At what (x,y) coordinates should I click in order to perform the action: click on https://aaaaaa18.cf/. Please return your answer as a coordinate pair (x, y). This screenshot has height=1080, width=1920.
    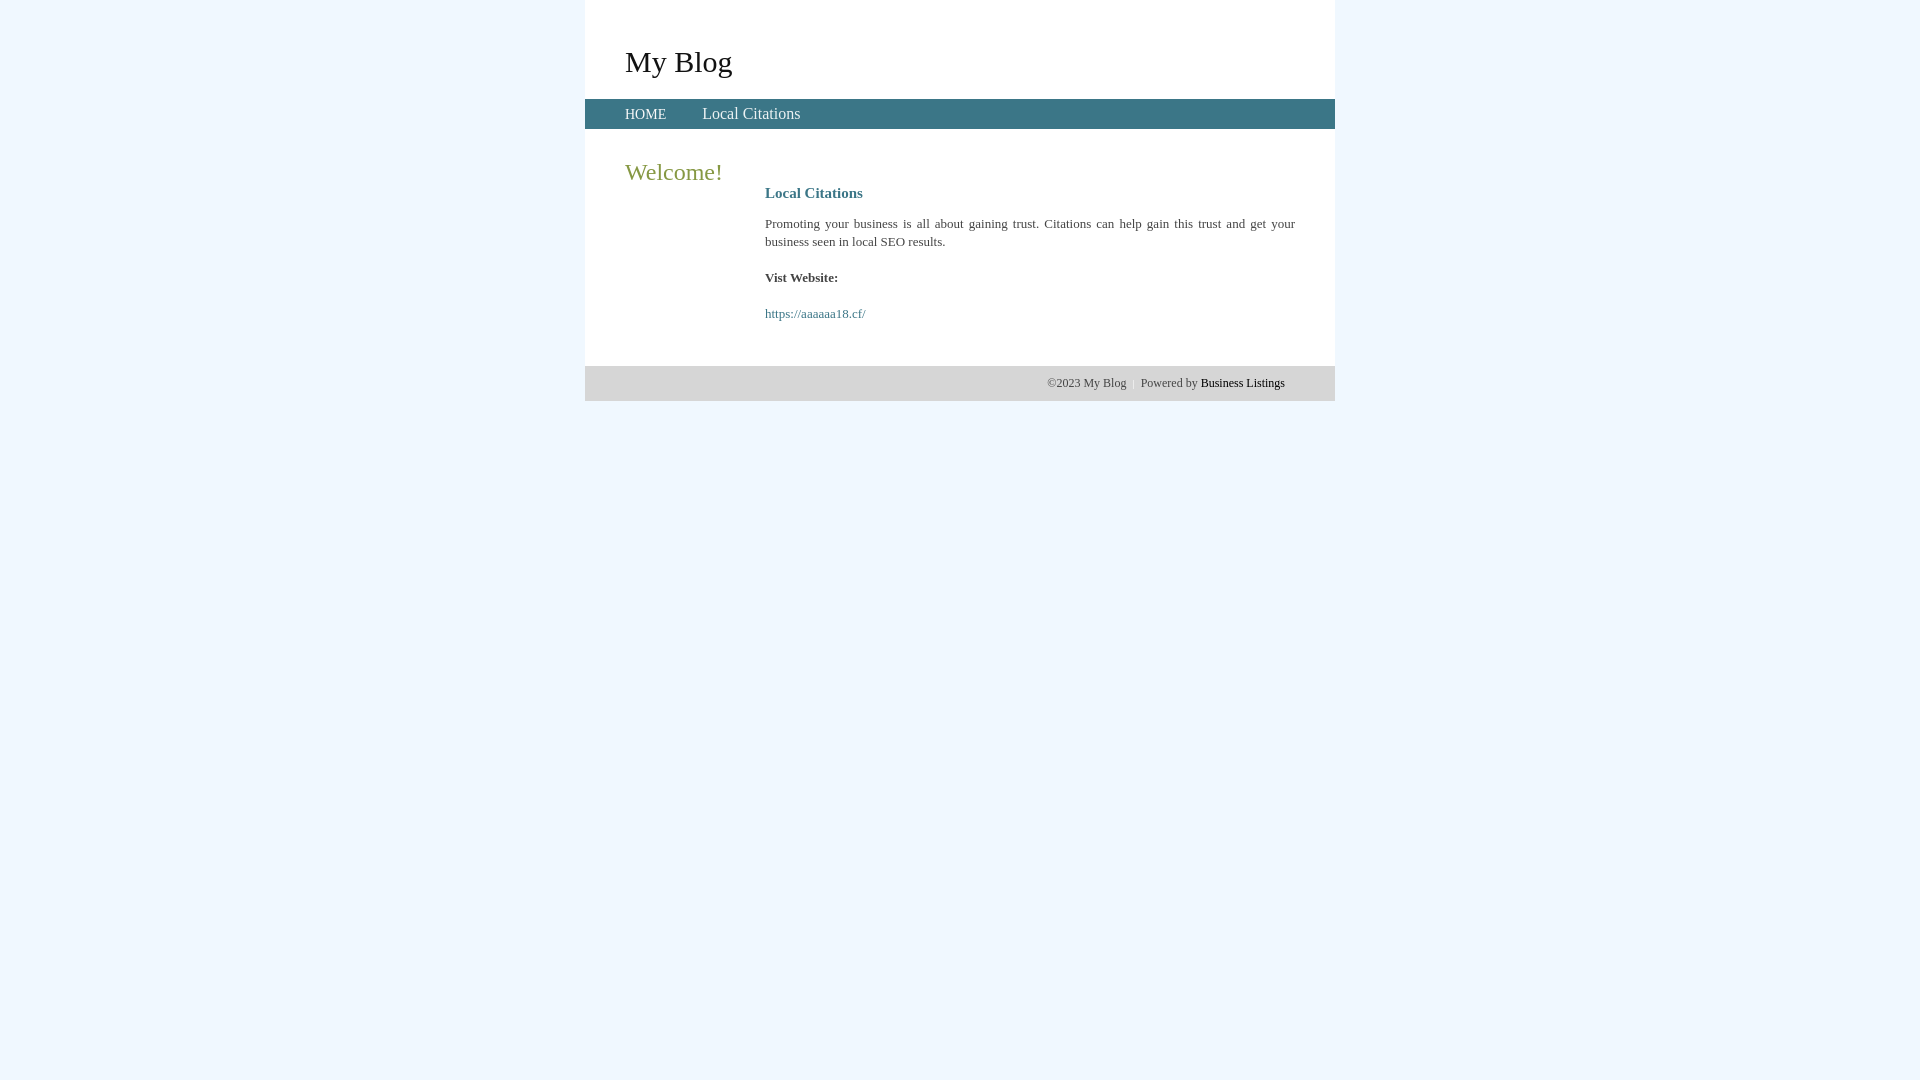
    Looking at the image, I should click on (816, 314).